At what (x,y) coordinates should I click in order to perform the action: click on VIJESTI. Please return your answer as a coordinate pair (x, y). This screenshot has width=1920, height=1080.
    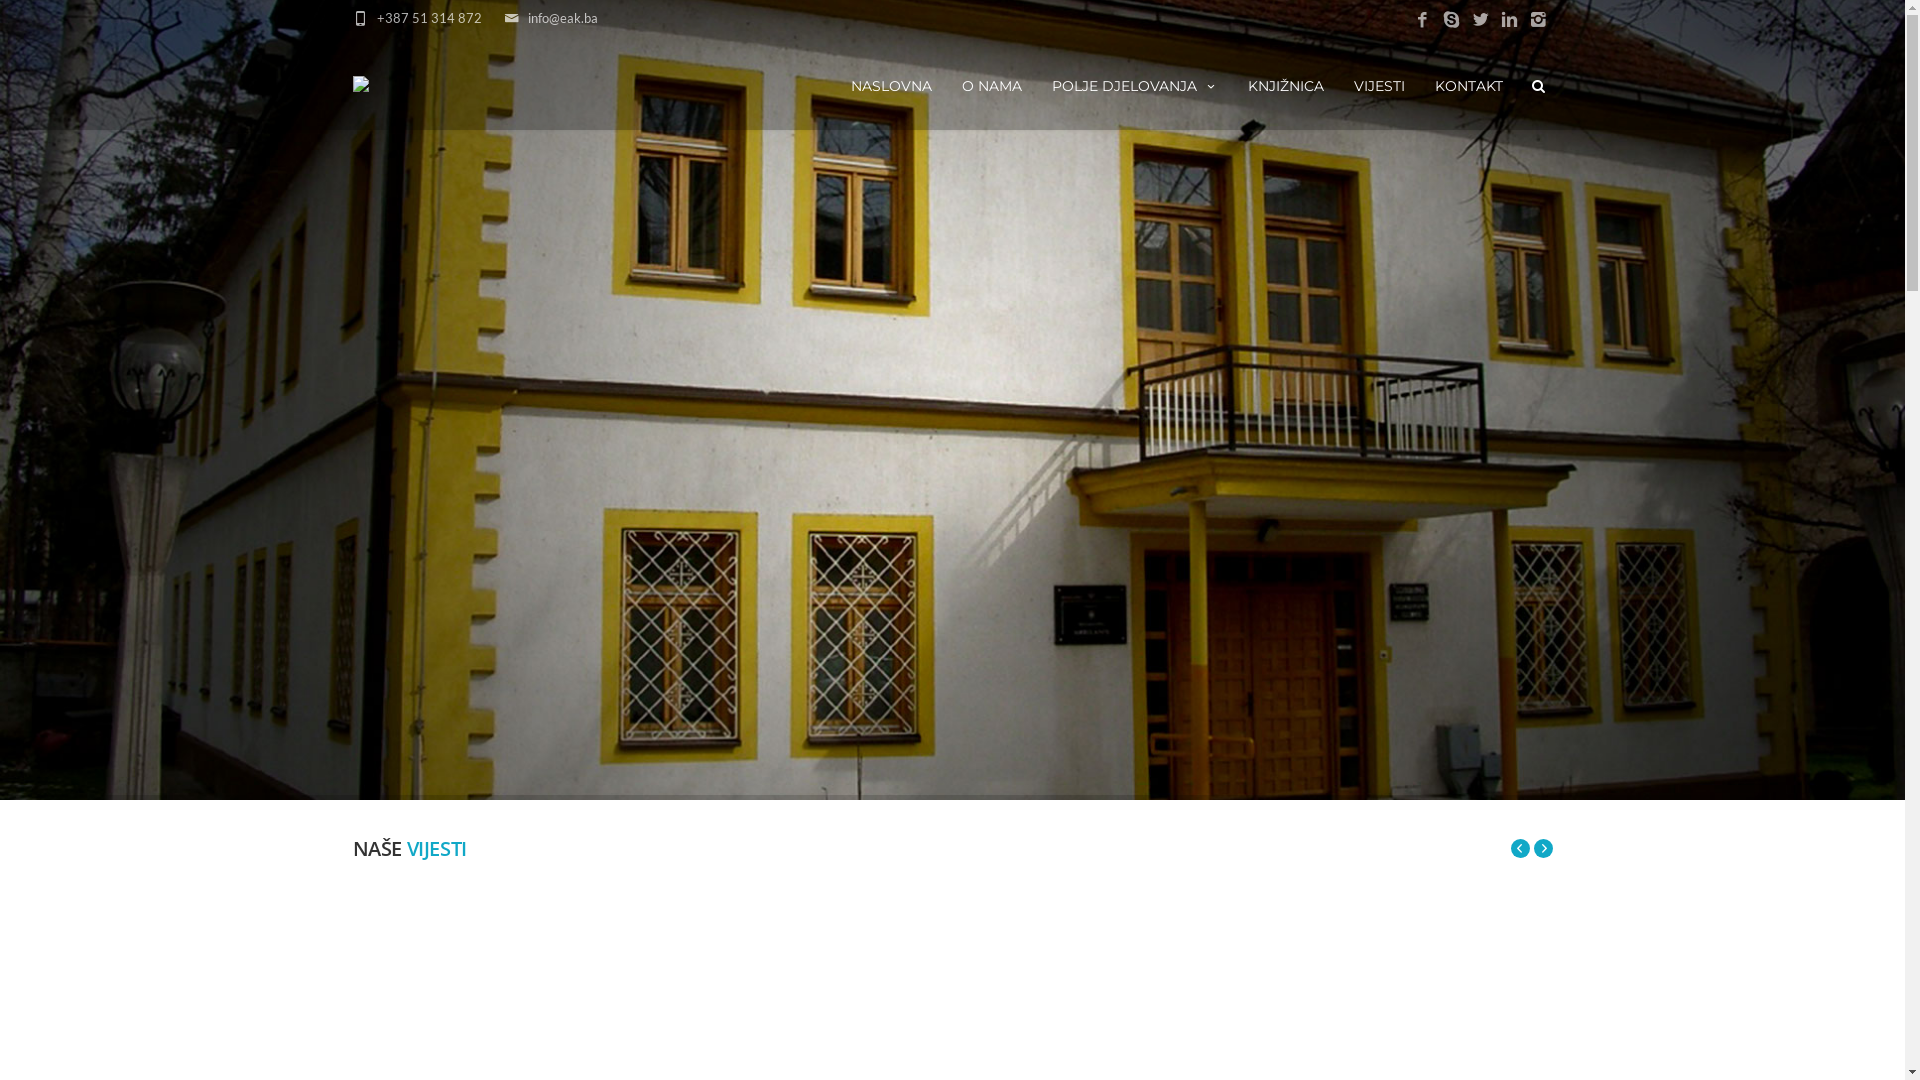
    Looking at the image, I should click on (1378, 84).